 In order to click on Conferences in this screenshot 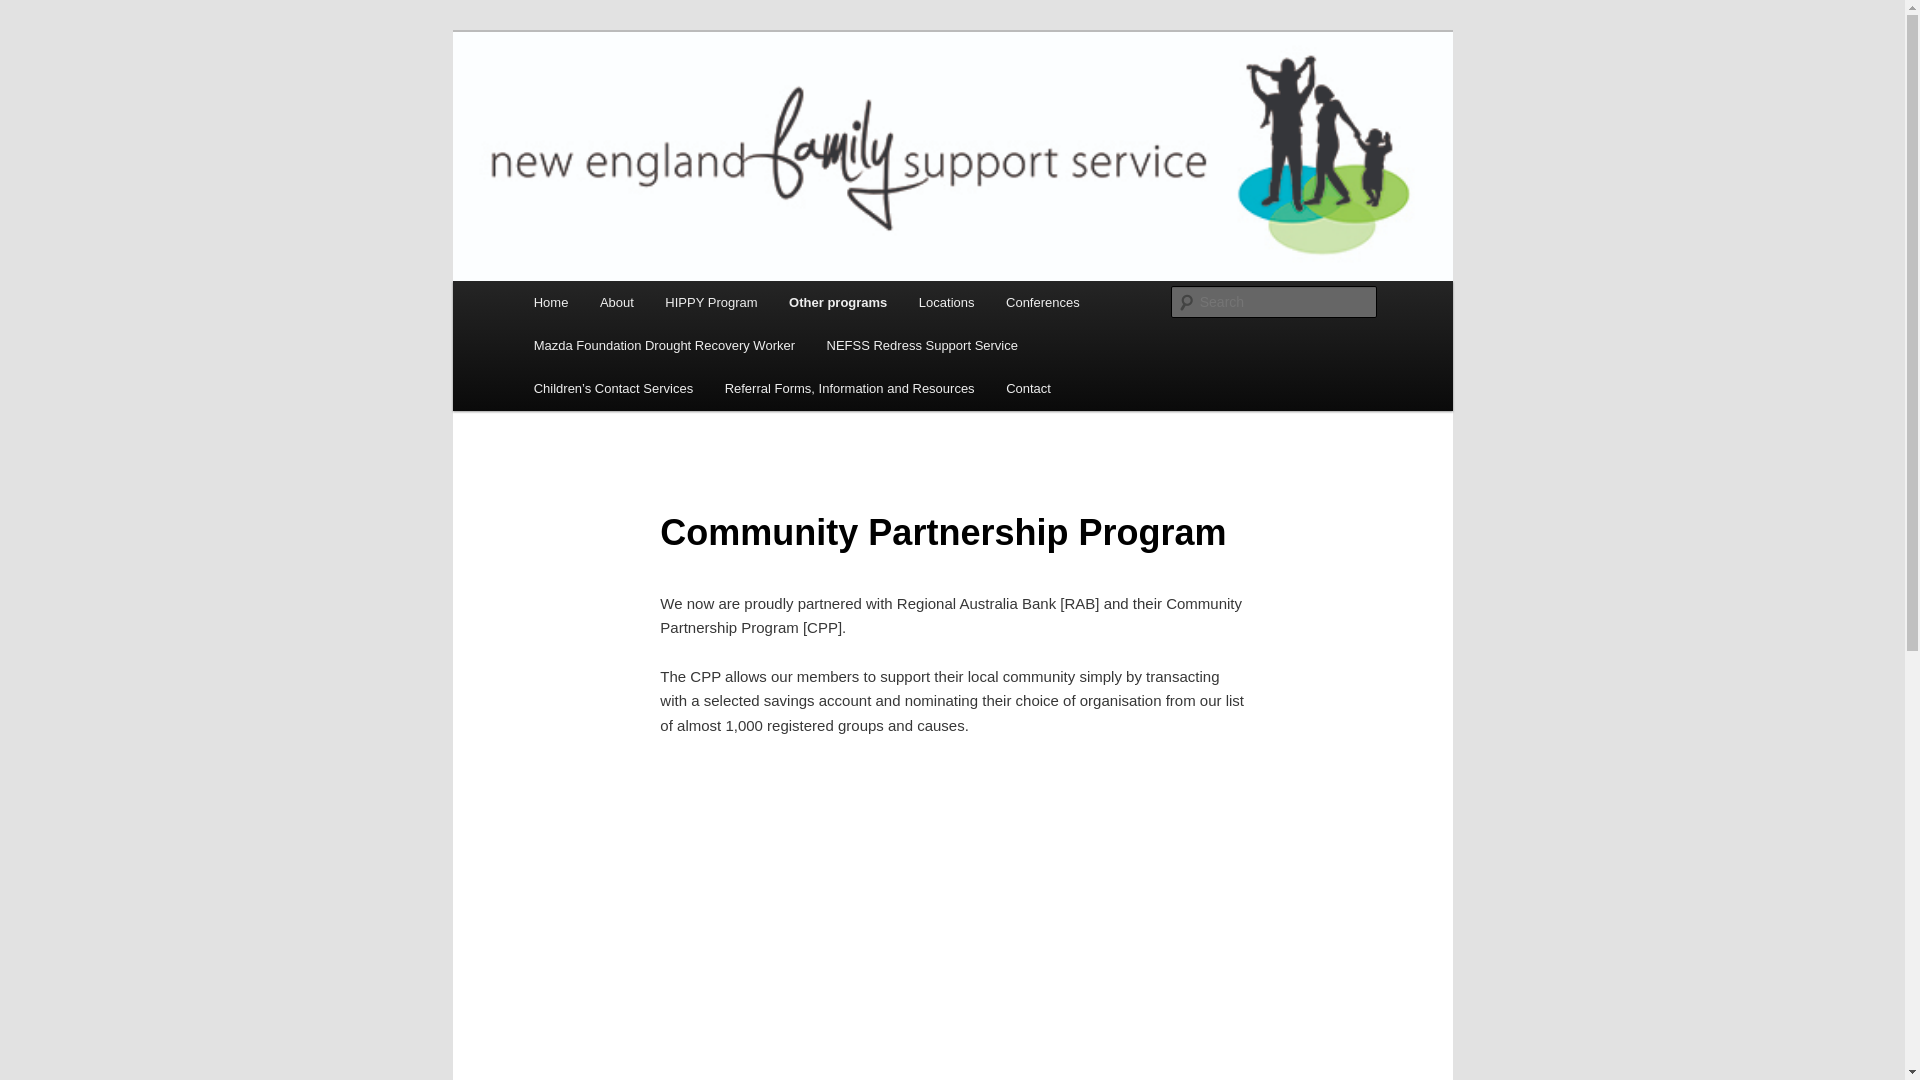, I will do `click(1042, 302)`.